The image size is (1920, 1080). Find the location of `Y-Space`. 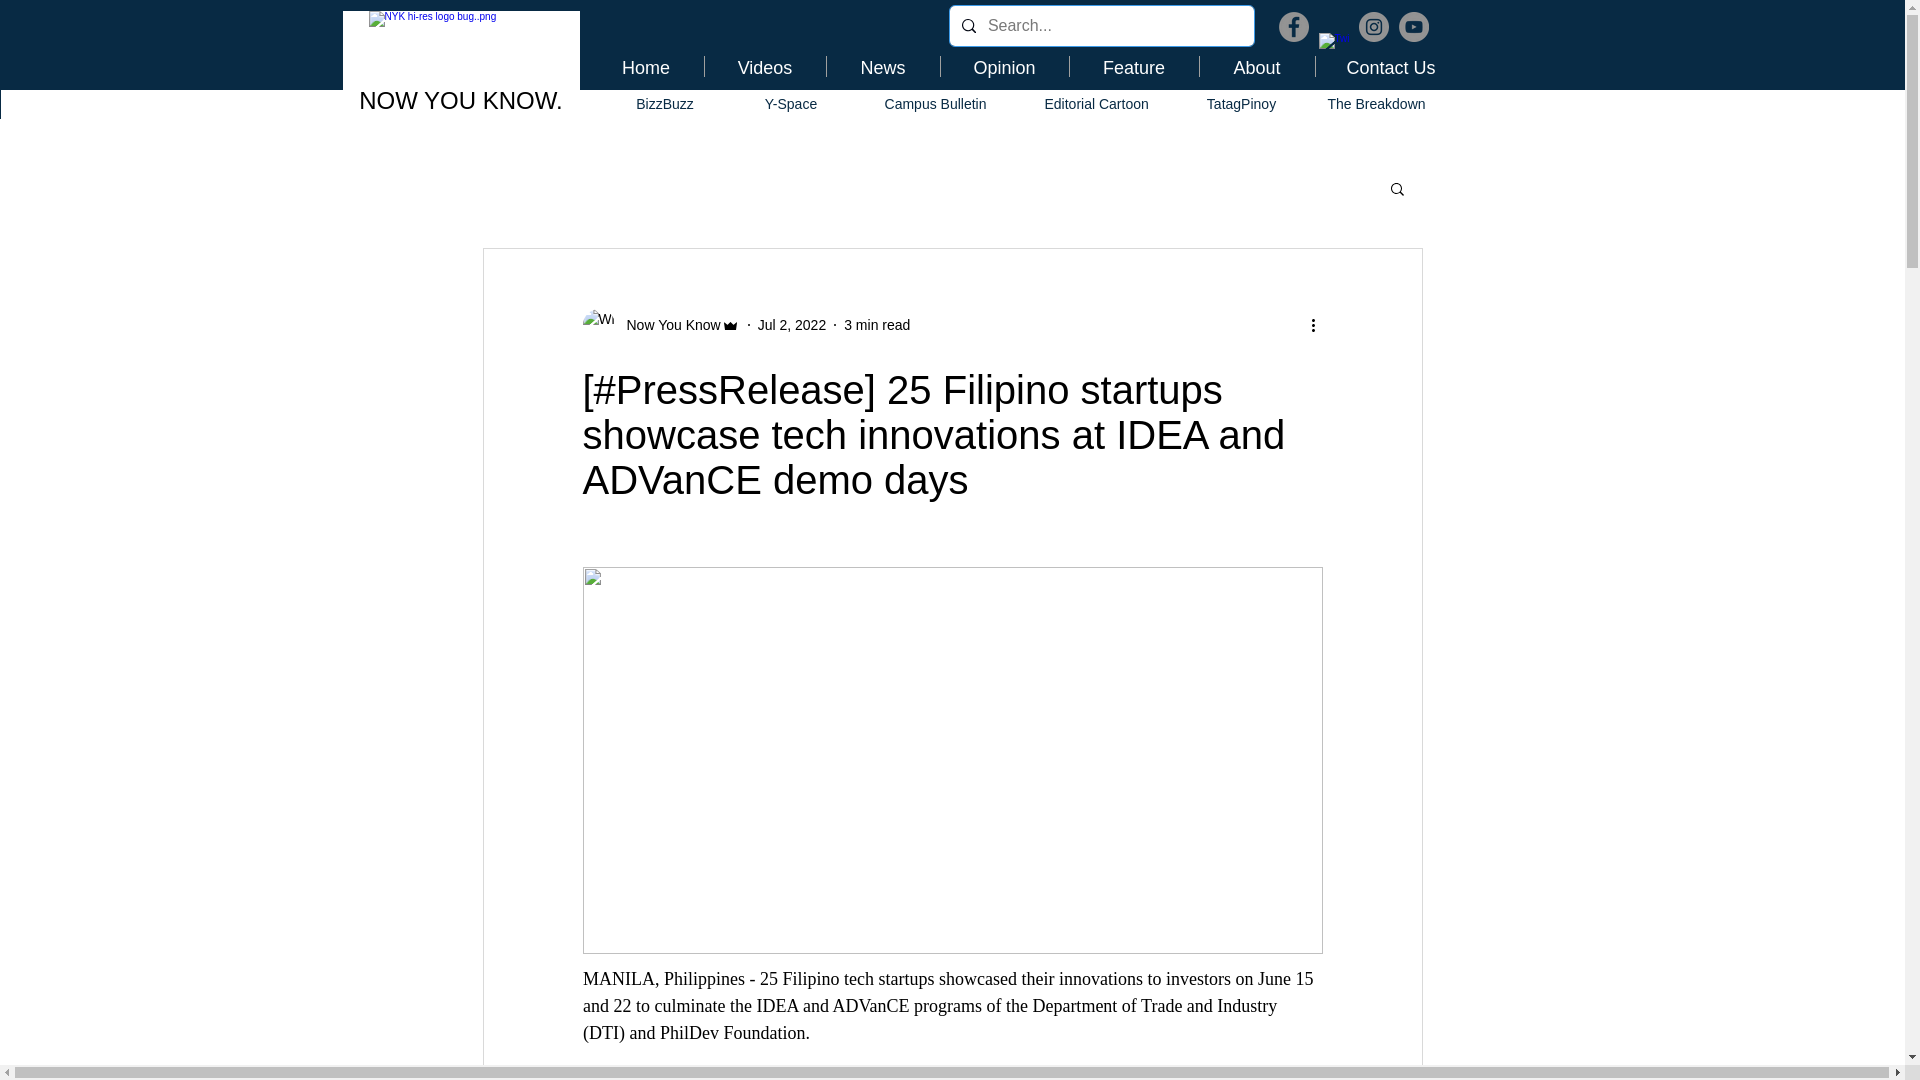

Y-Space is located at coordinates (790, 104).